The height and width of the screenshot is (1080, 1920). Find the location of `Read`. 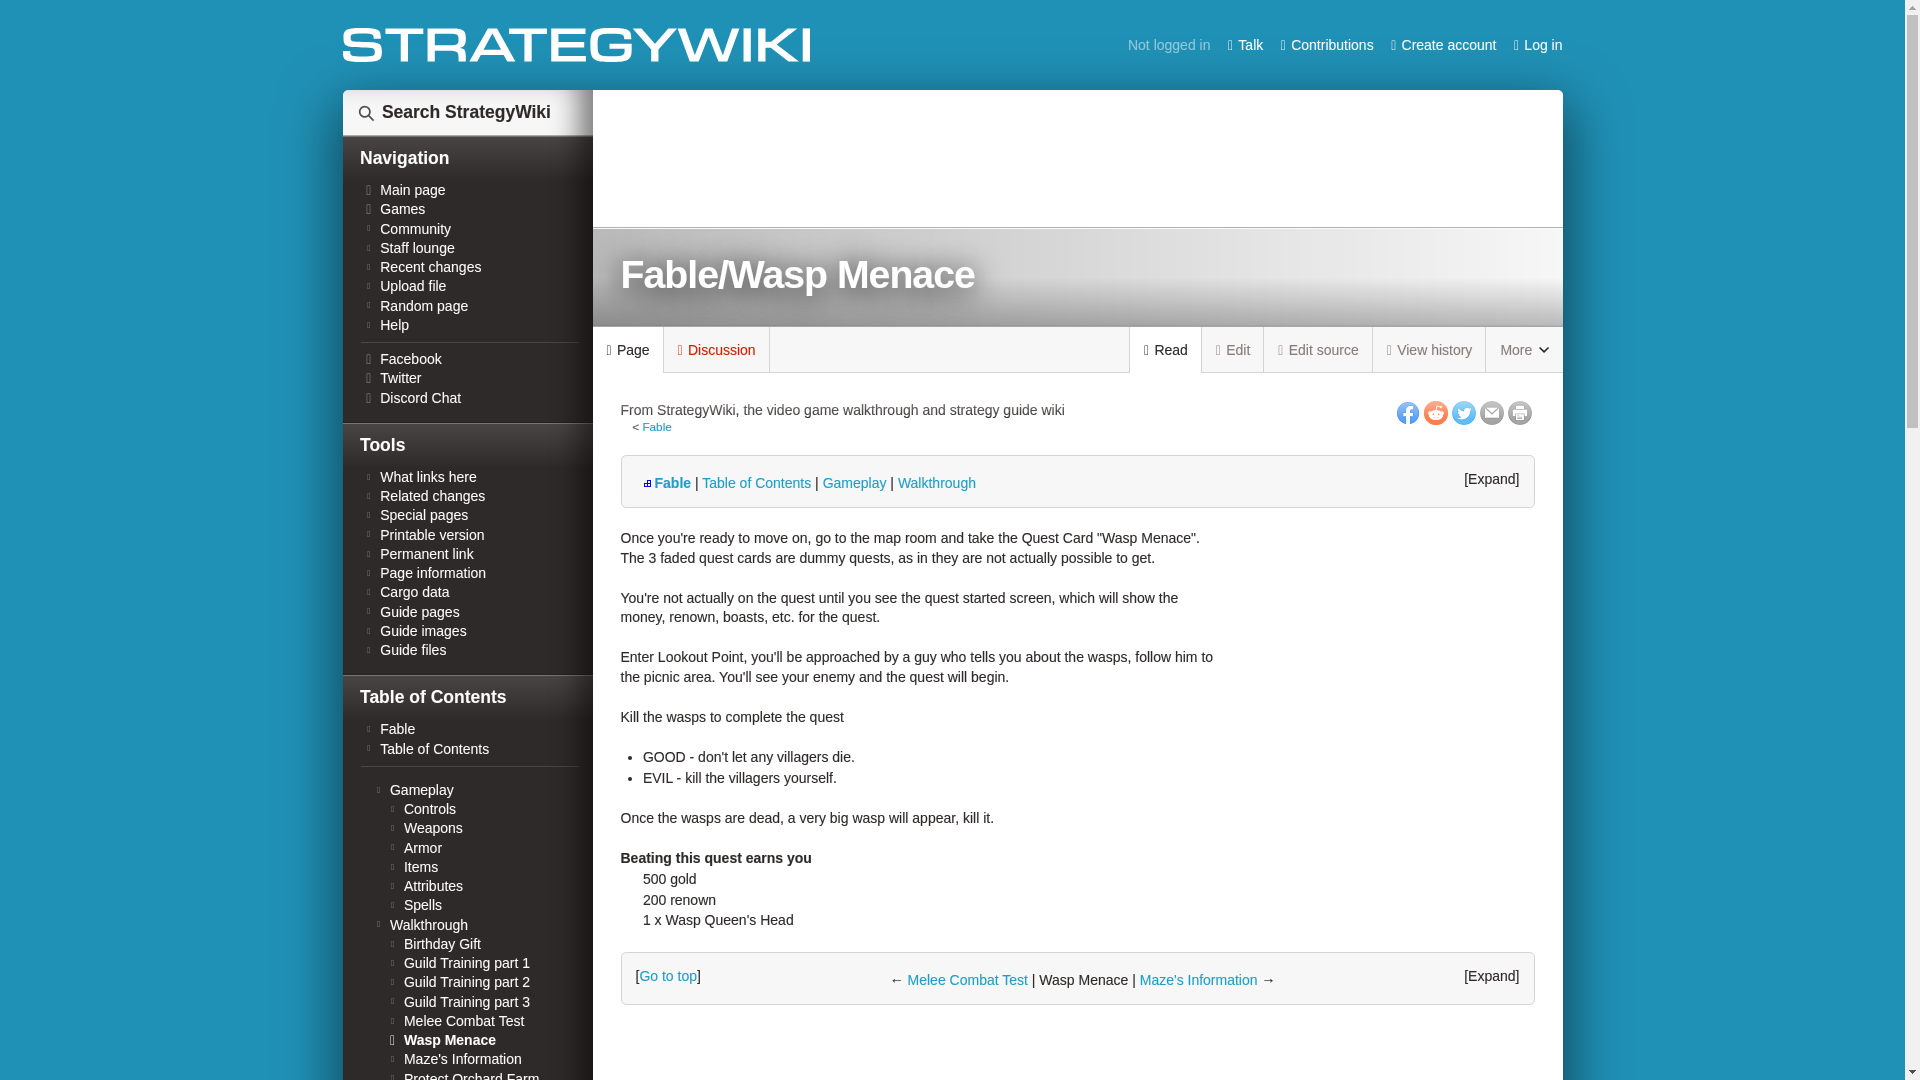

Read is located at coordinates (1166, 350).